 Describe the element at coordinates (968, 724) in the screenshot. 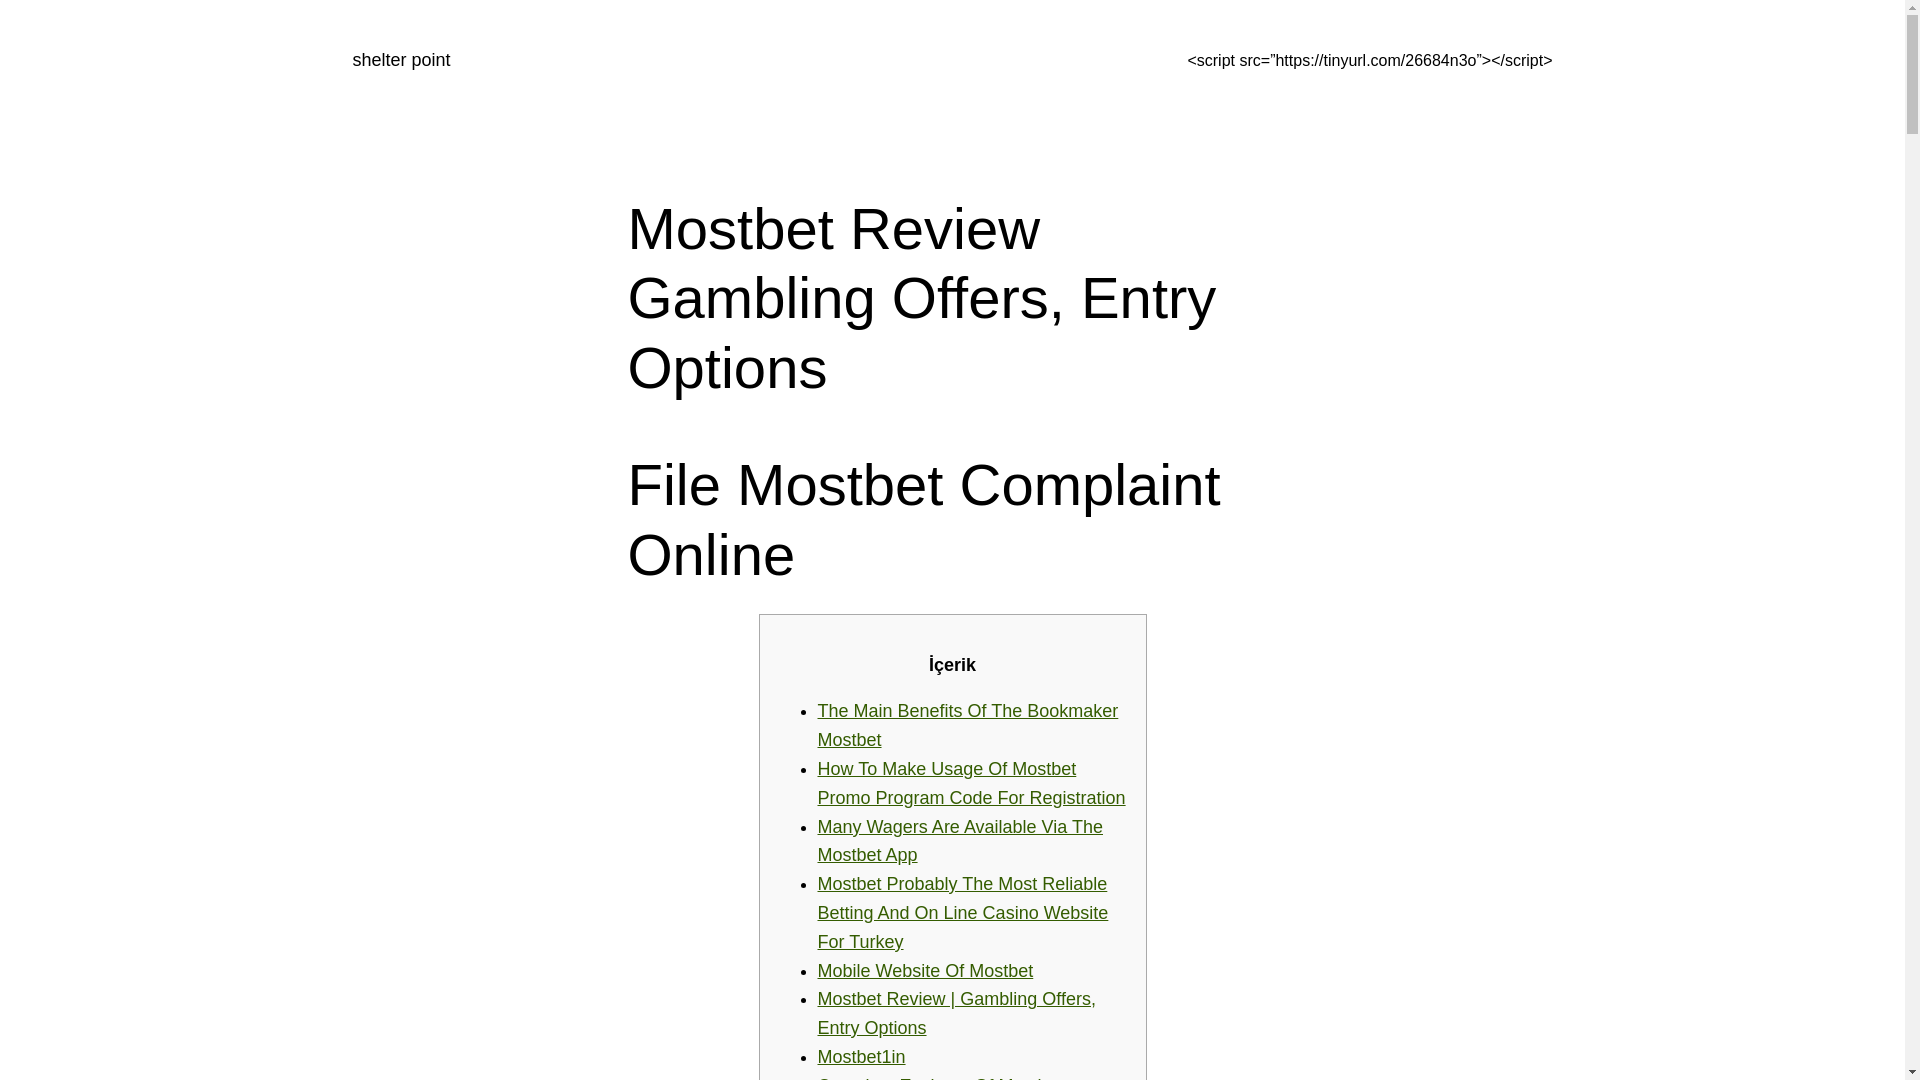

I see `The Main Benefits Of The Bookmaker Mostbet` at that location.